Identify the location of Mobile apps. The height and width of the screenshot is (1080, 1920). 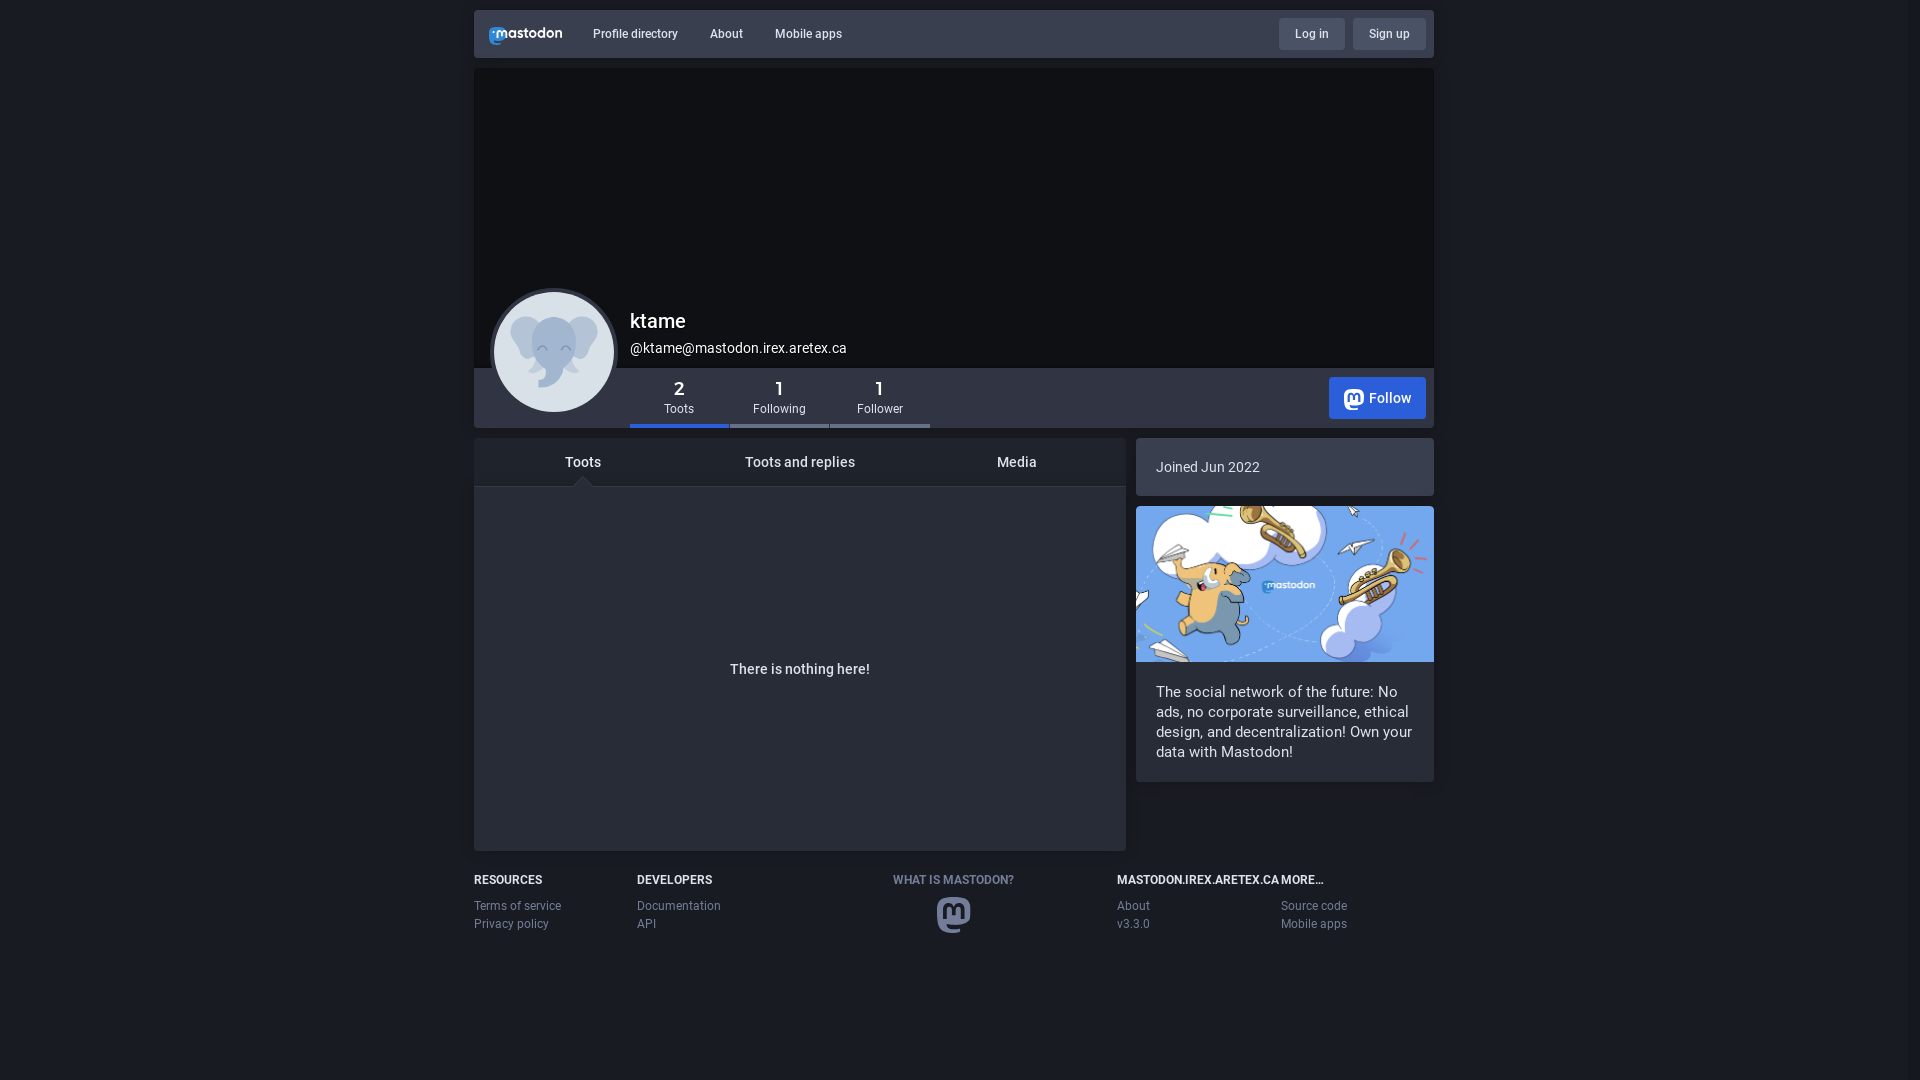
(808, 34).